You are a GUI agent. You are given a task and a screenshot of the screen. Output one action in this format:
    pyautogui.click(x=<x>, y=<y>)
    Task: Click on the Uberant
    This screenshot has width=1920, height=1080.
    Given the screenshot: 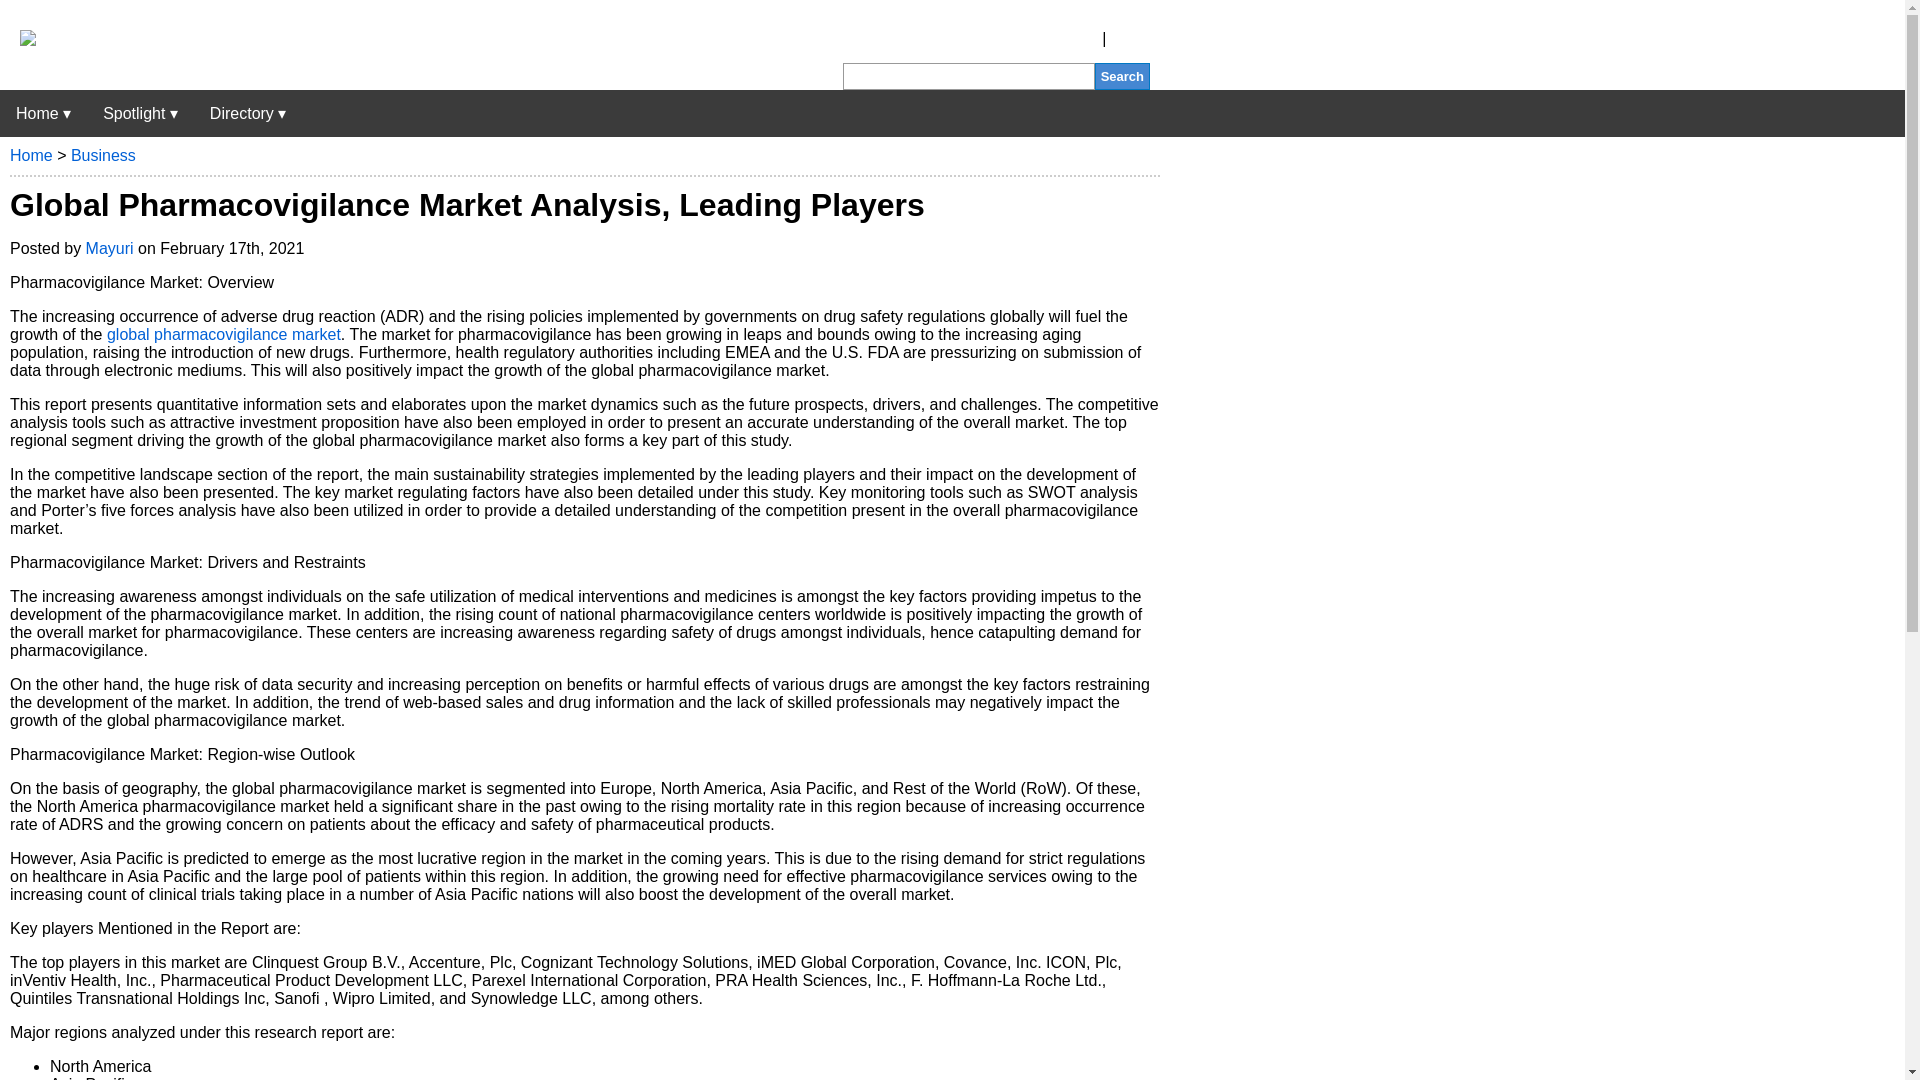 What is the action you would take?
    pyautogui.click(x=43, y=113)
    